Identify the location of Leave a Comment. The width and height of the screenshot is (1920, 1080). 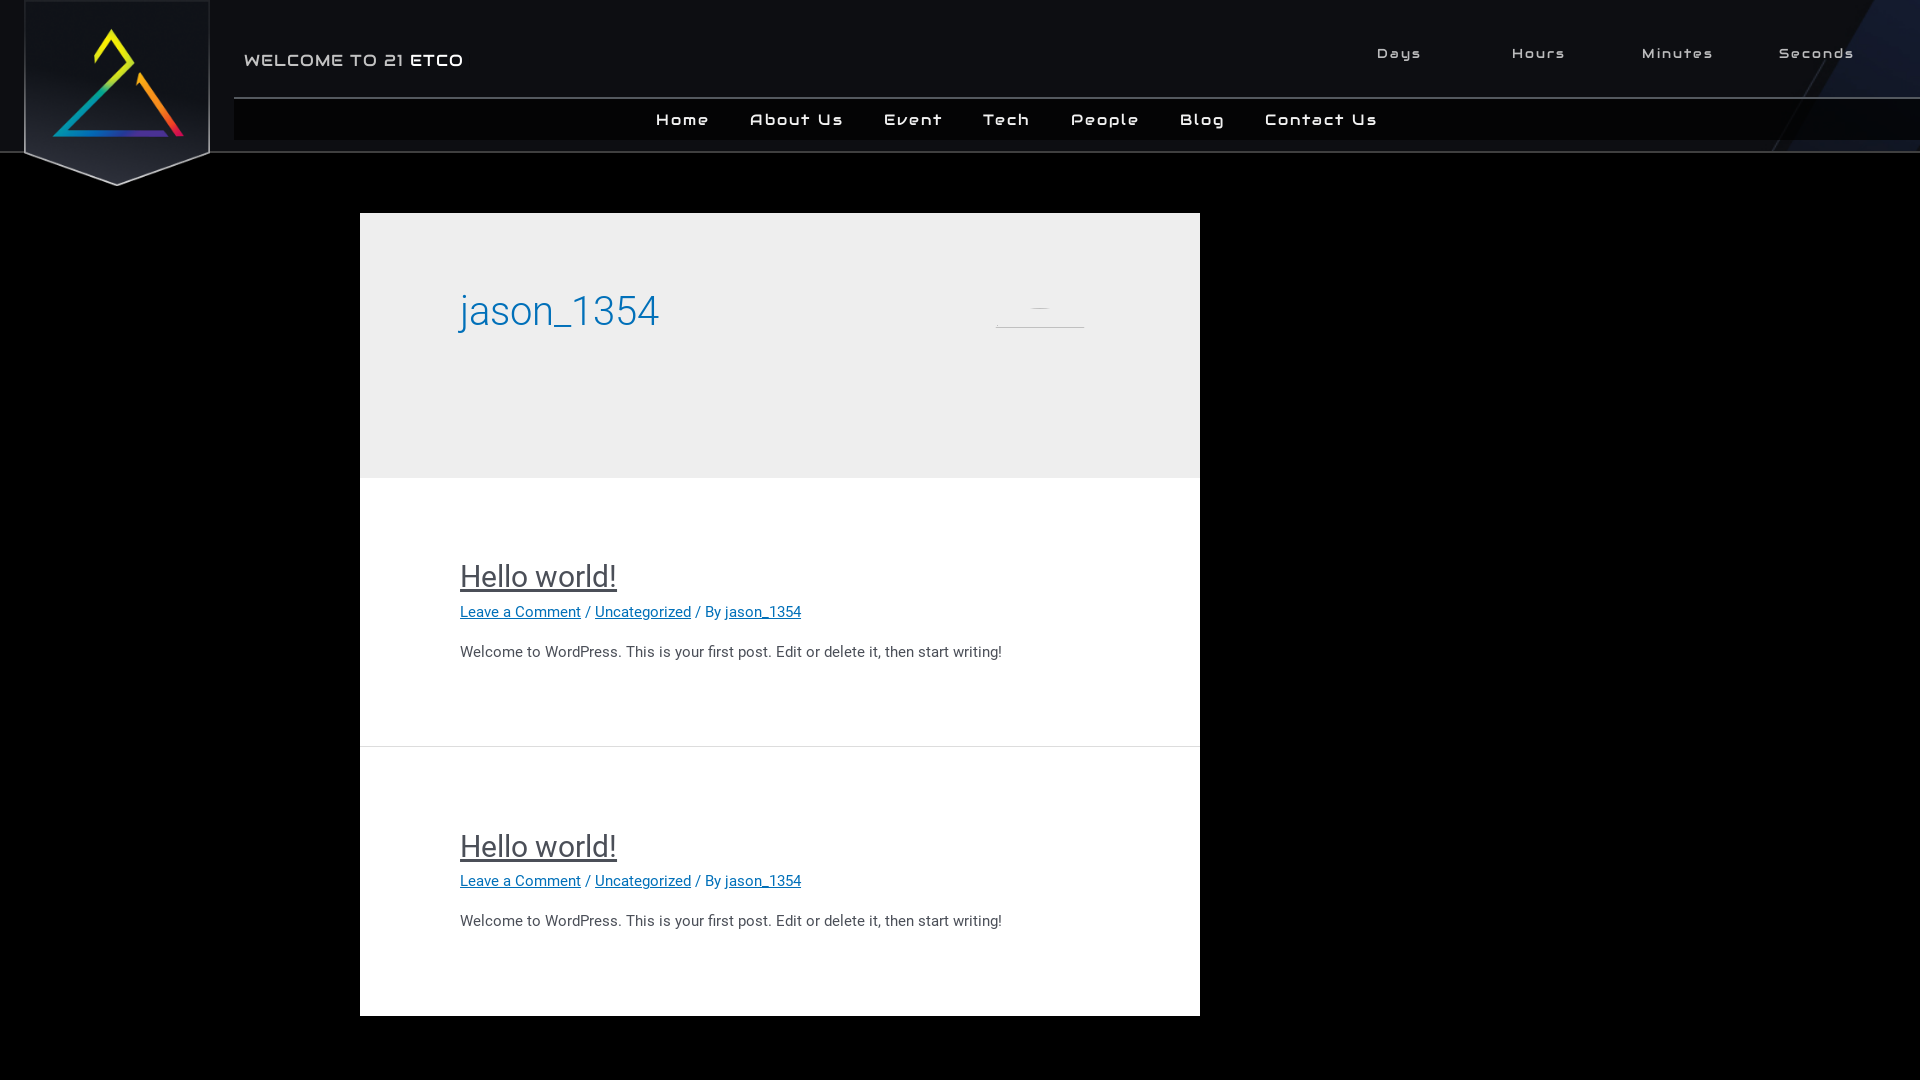
(520, 881).